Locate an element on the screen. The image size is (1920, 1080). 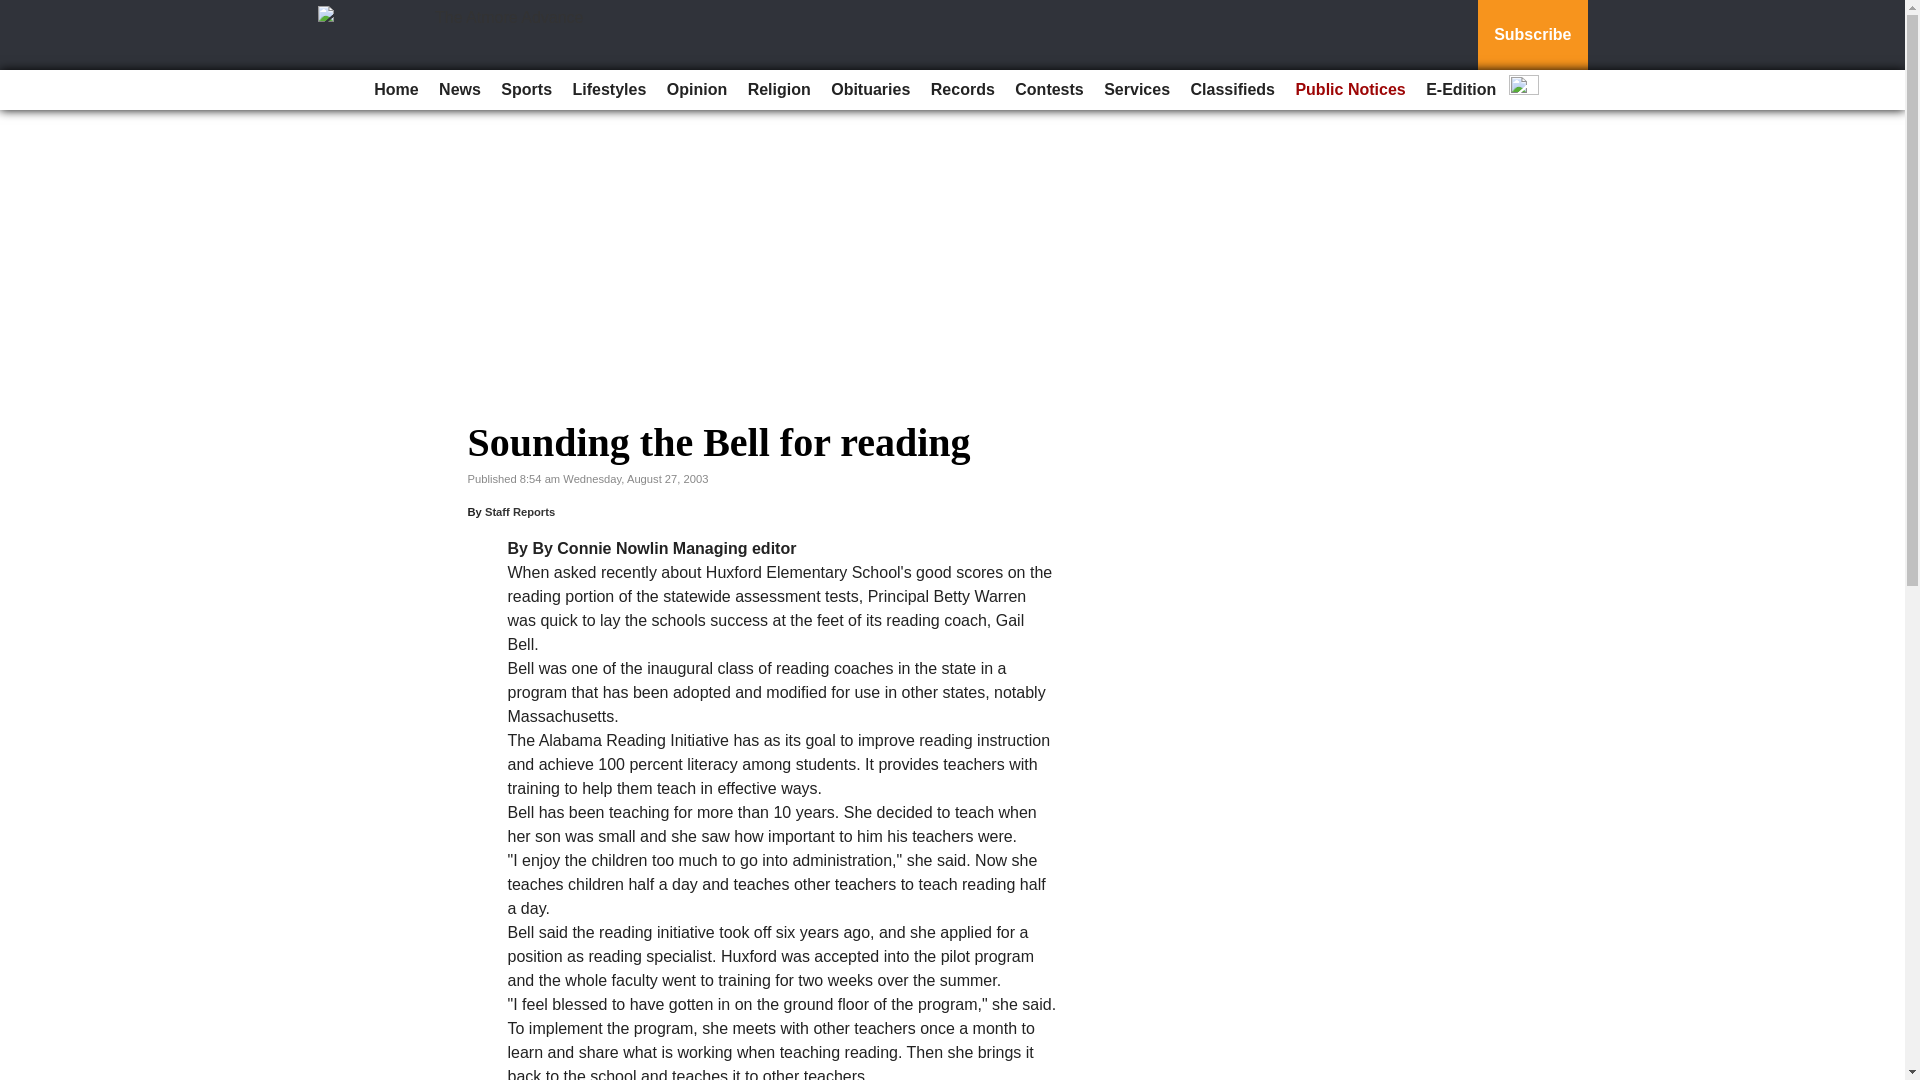
News is located at coordinates (460, 90).